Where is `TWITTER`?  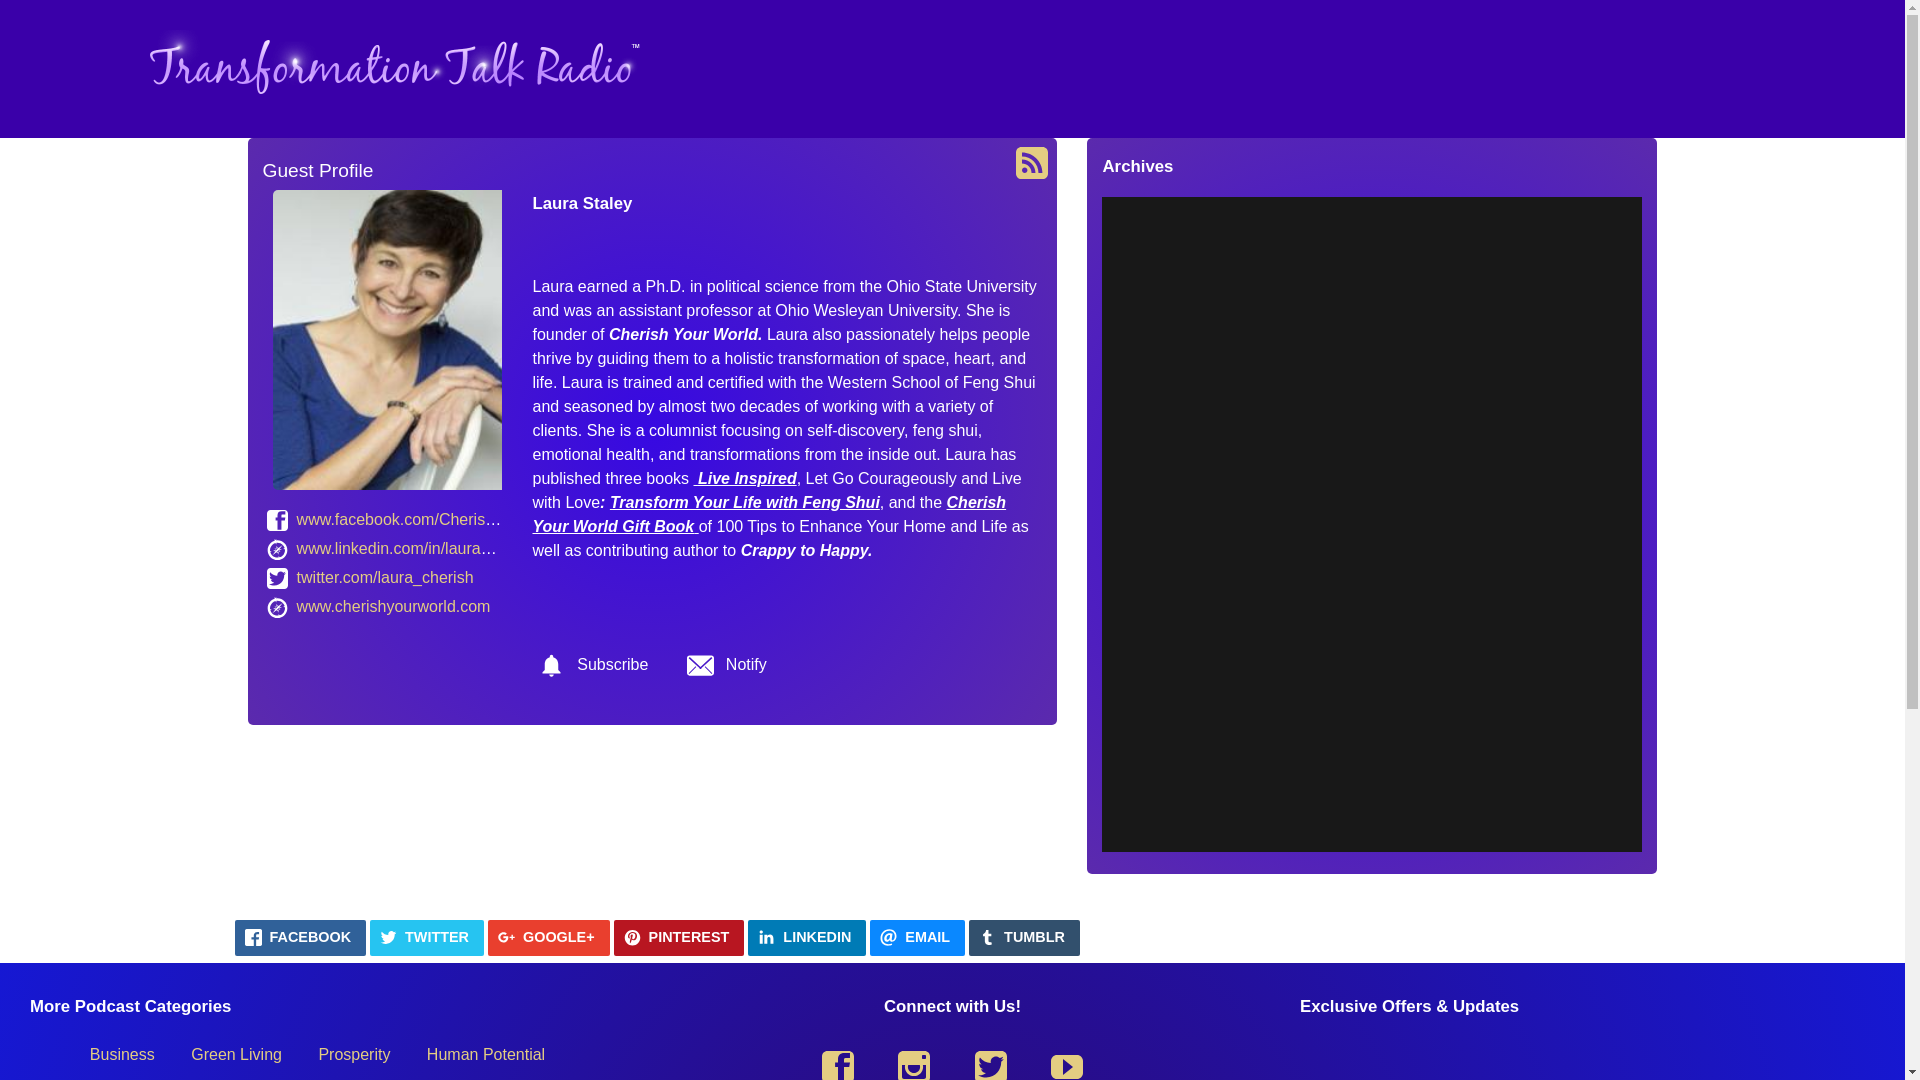
TWITTER is located at coordinates (426, 938).